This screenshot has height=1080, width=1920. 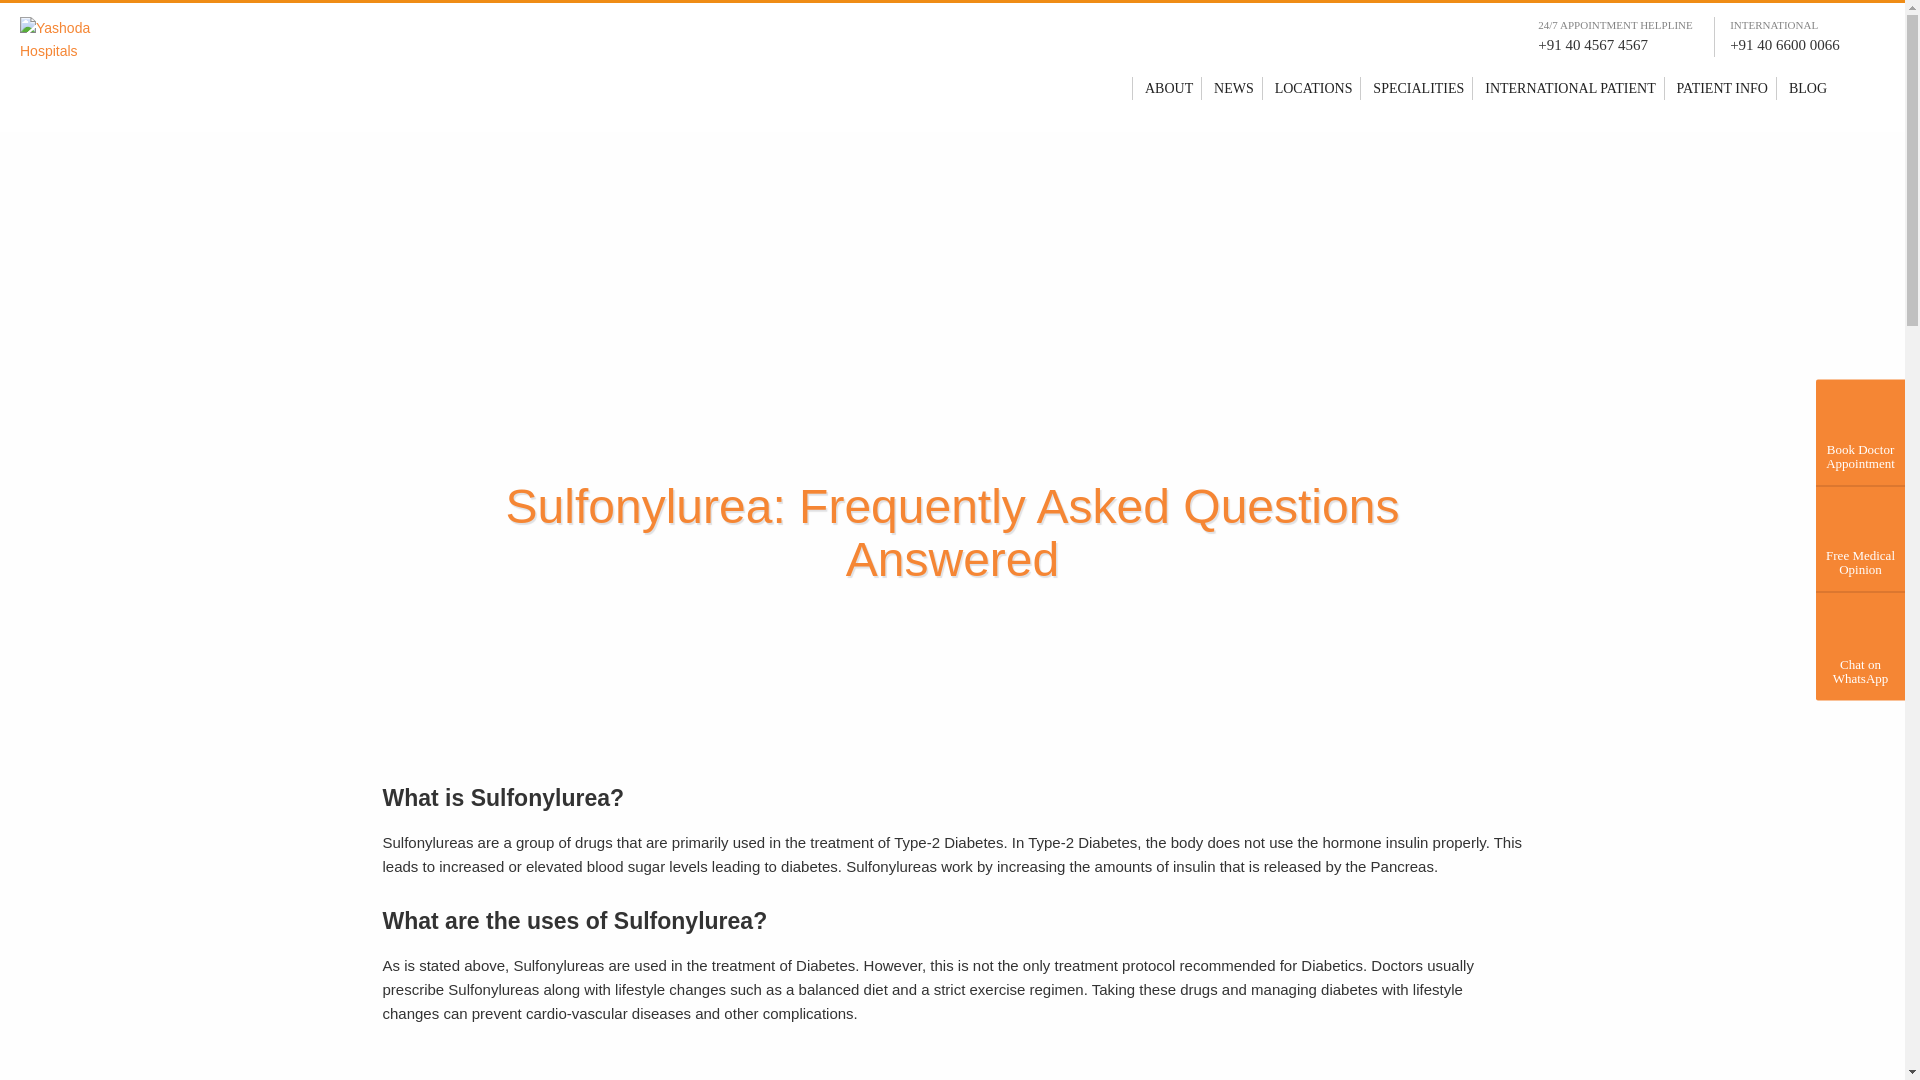 What do you see at coordinates (1314, 88) in the screenshot?
I see `Locations` at bounding box center [1314, 88].